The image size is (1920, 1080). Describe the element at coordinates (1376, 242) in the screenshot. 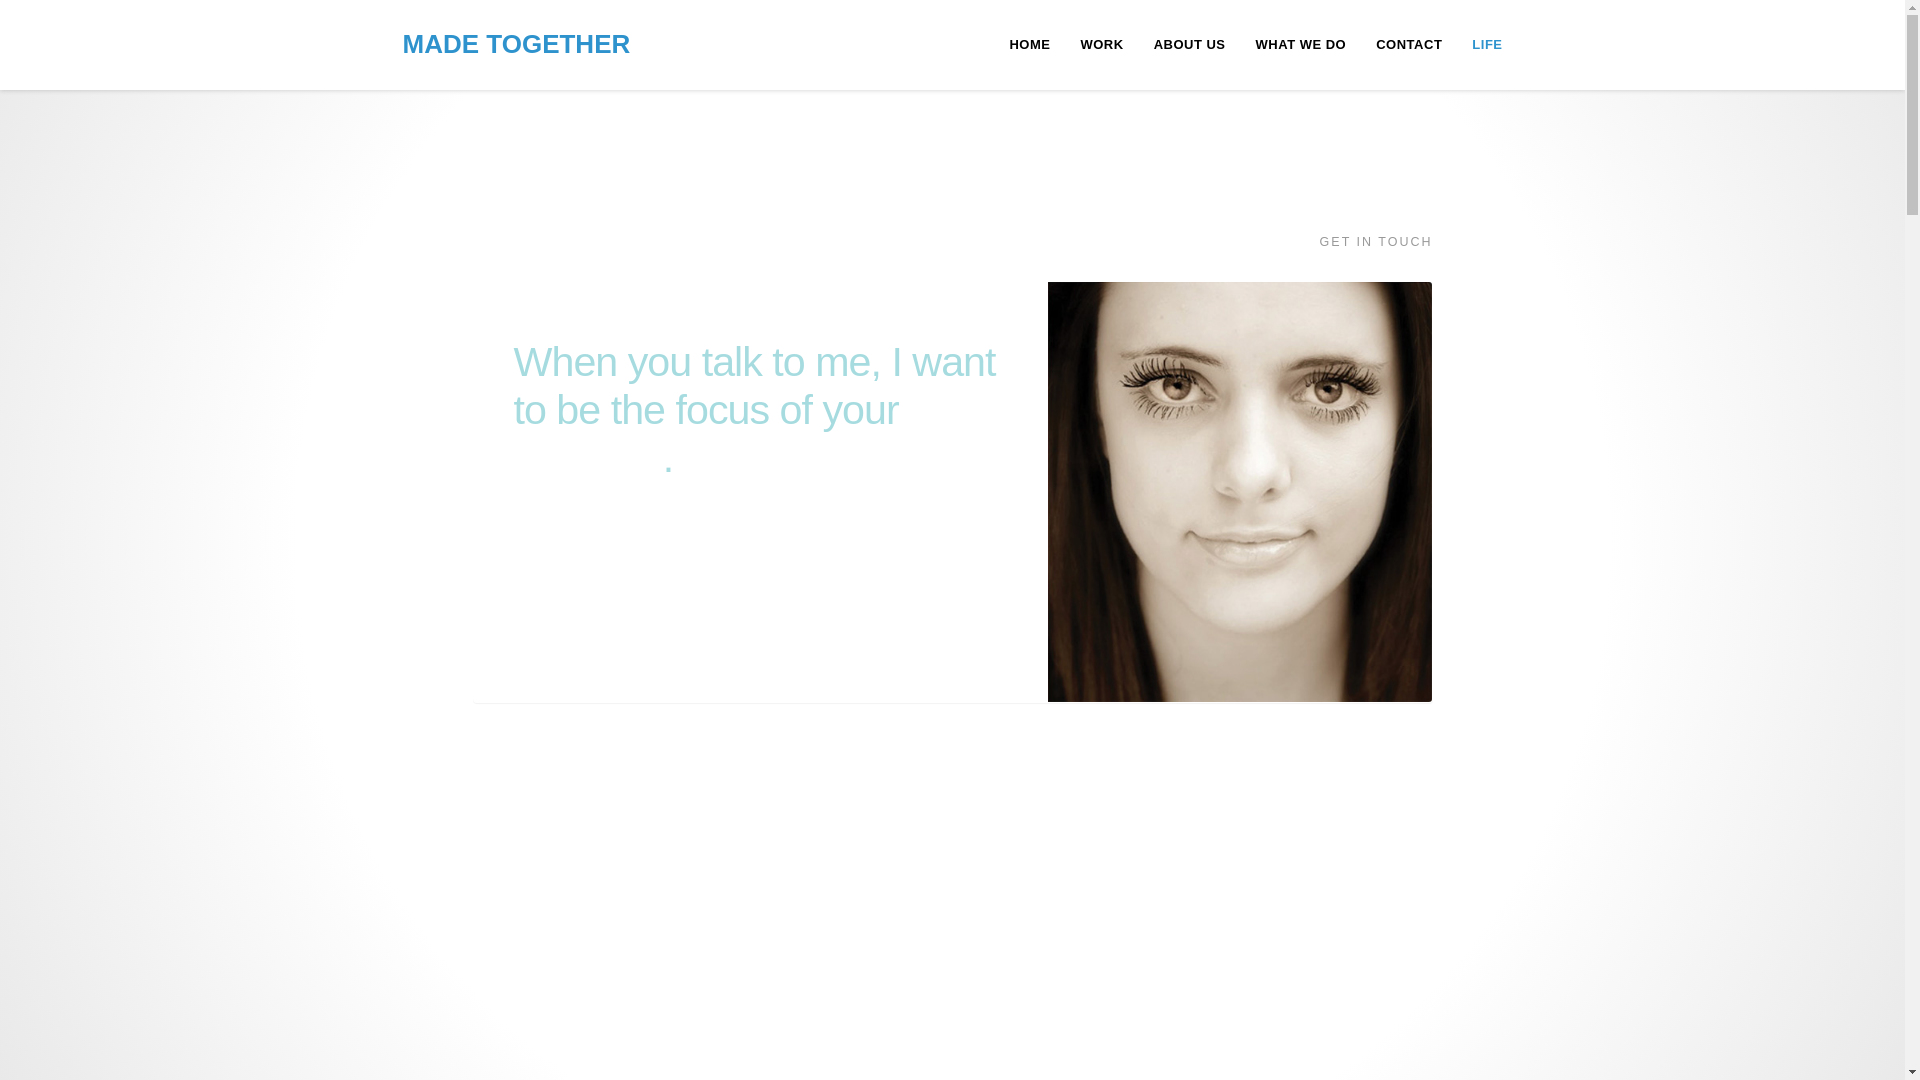

I see `GET IN TOUCH` at that location.